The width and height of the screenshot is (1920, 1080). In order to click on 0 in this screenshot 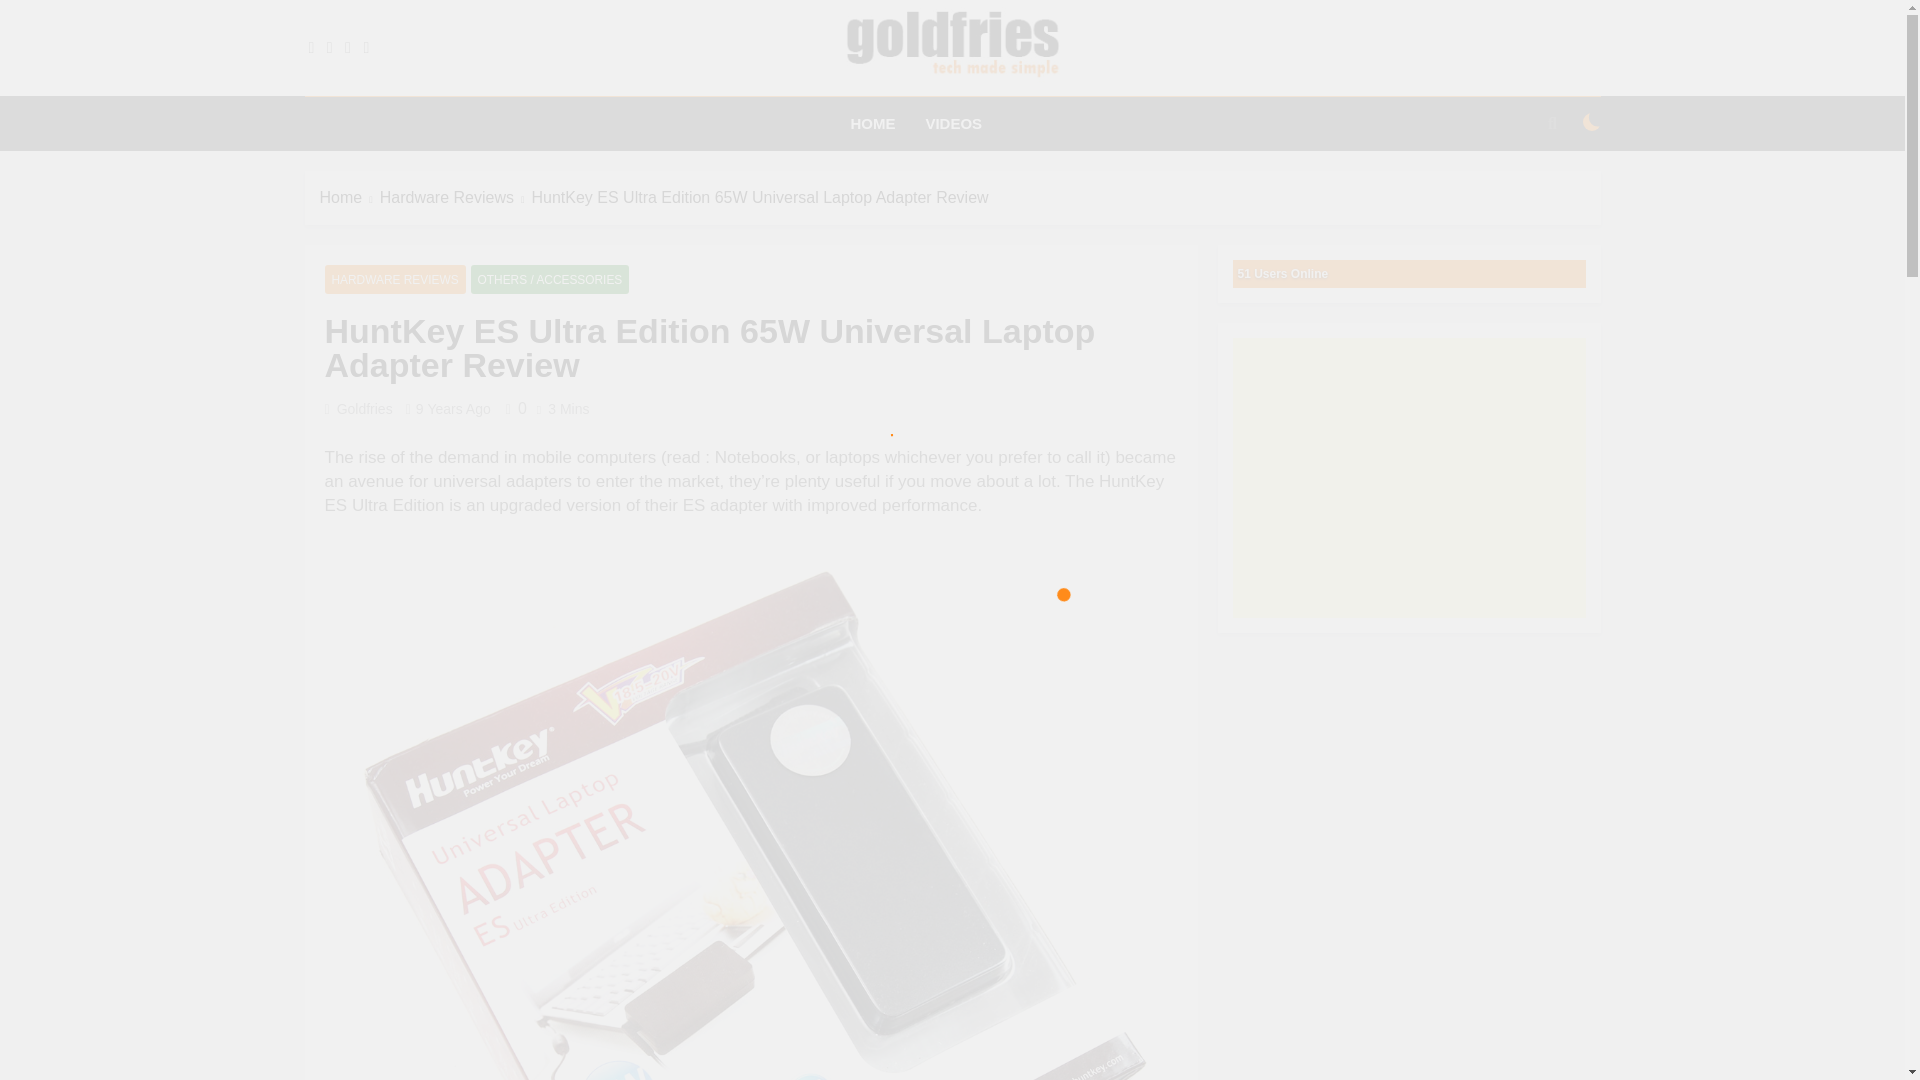, I will do `click(512, 408)`.